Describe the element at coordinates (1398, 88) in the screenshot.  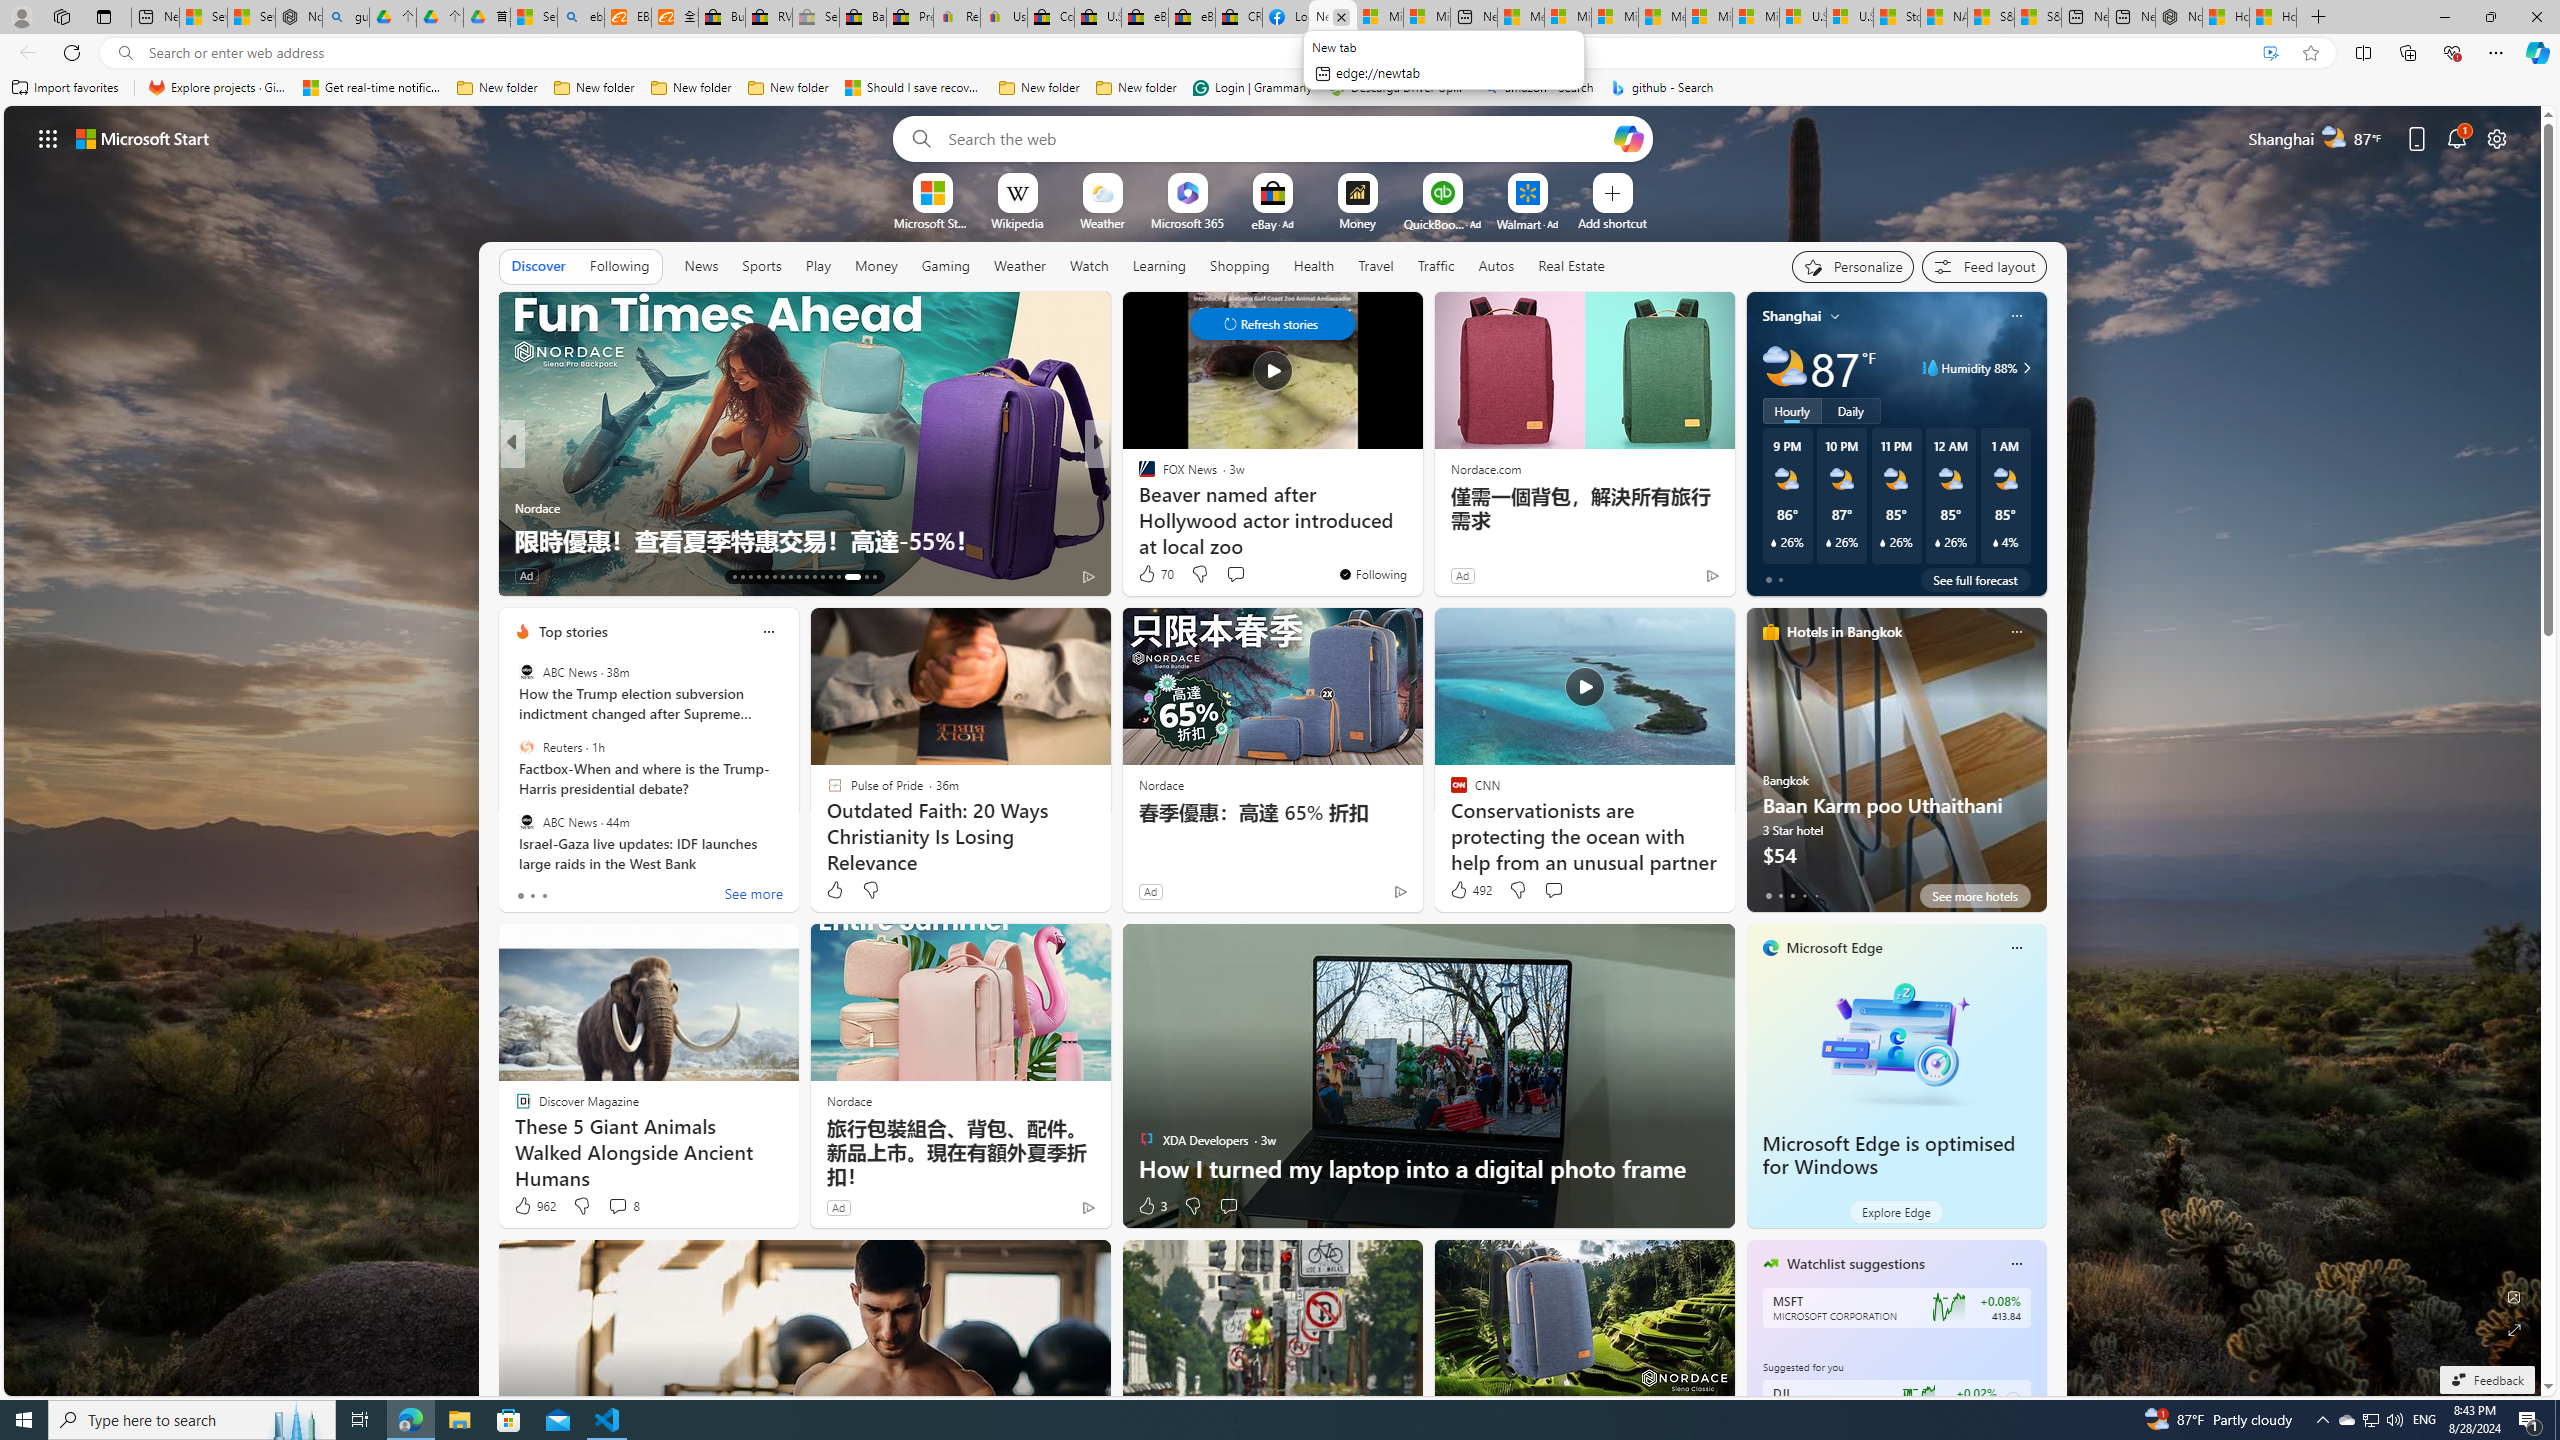
I see `Descarga Driver Updater` at that location.